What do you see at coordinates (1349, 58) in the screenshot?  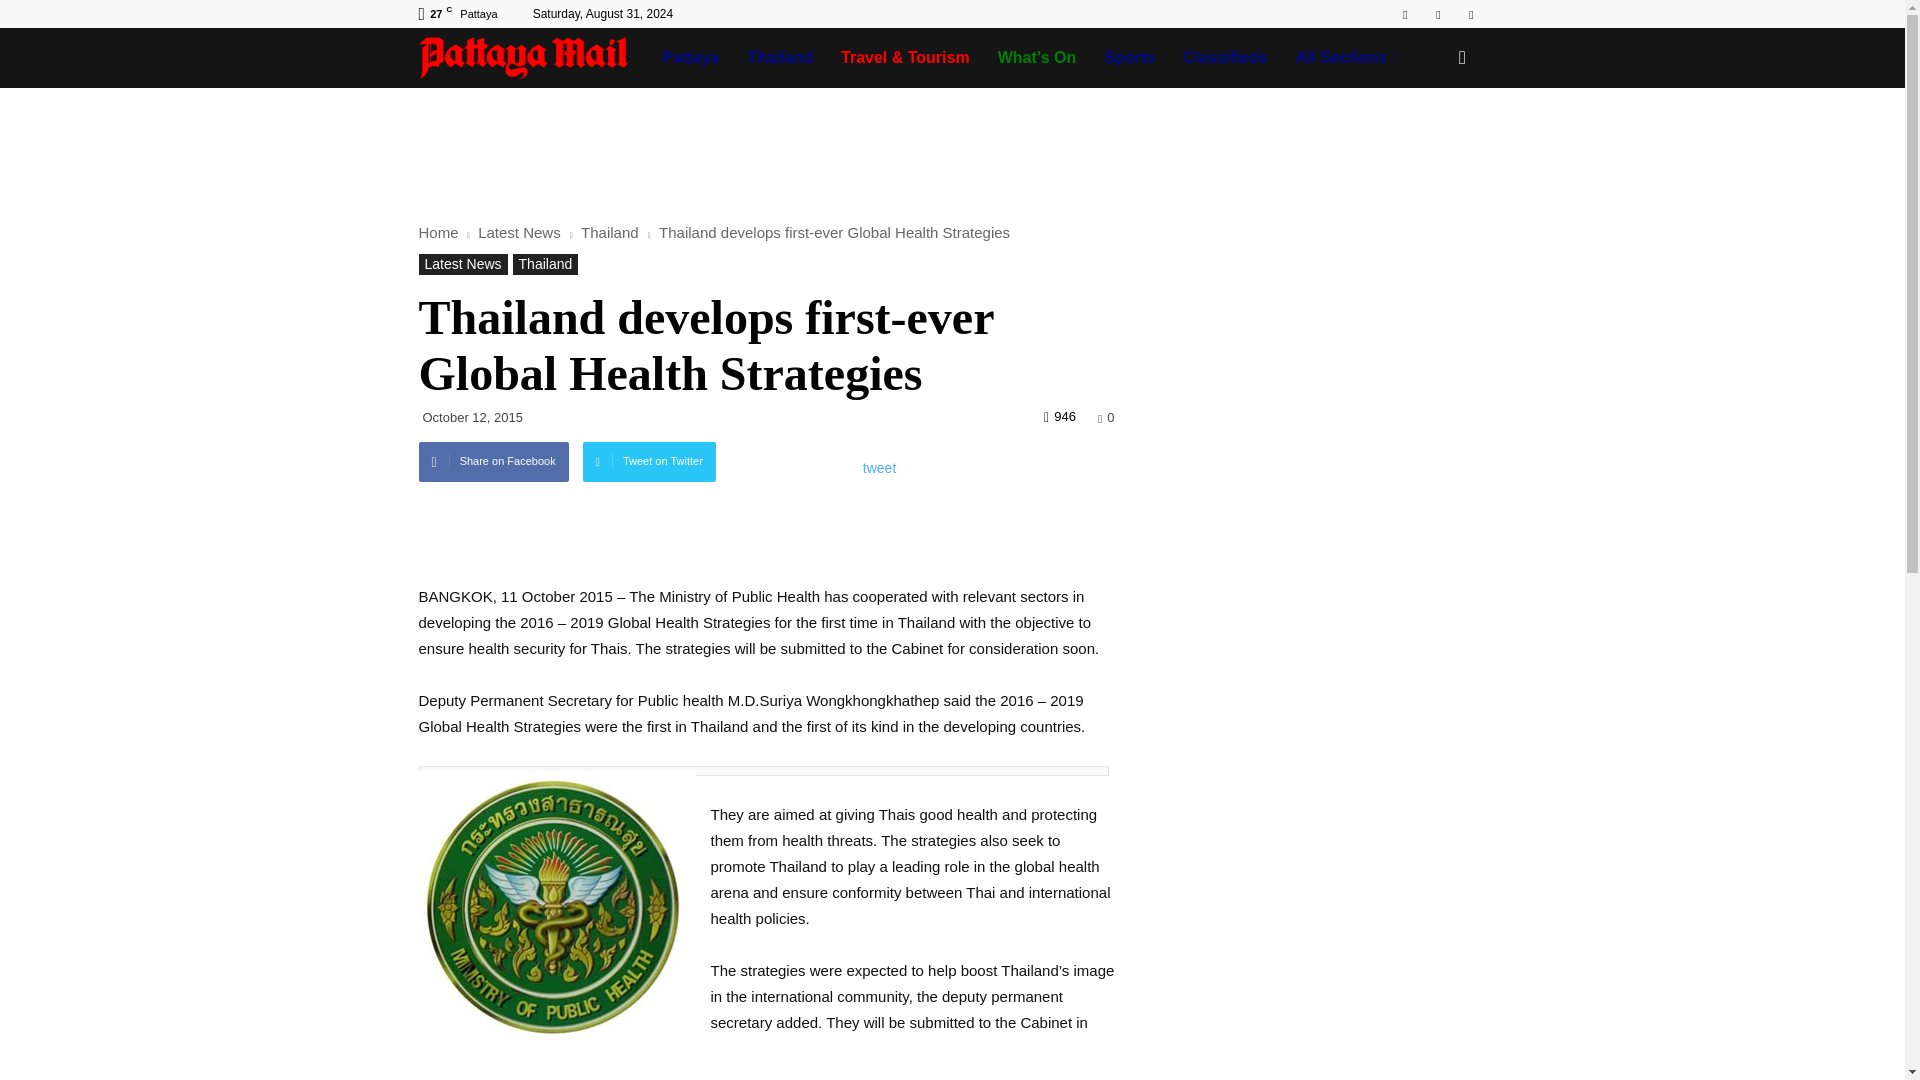 I see `All Sections` at bounding box center [1349, 58].